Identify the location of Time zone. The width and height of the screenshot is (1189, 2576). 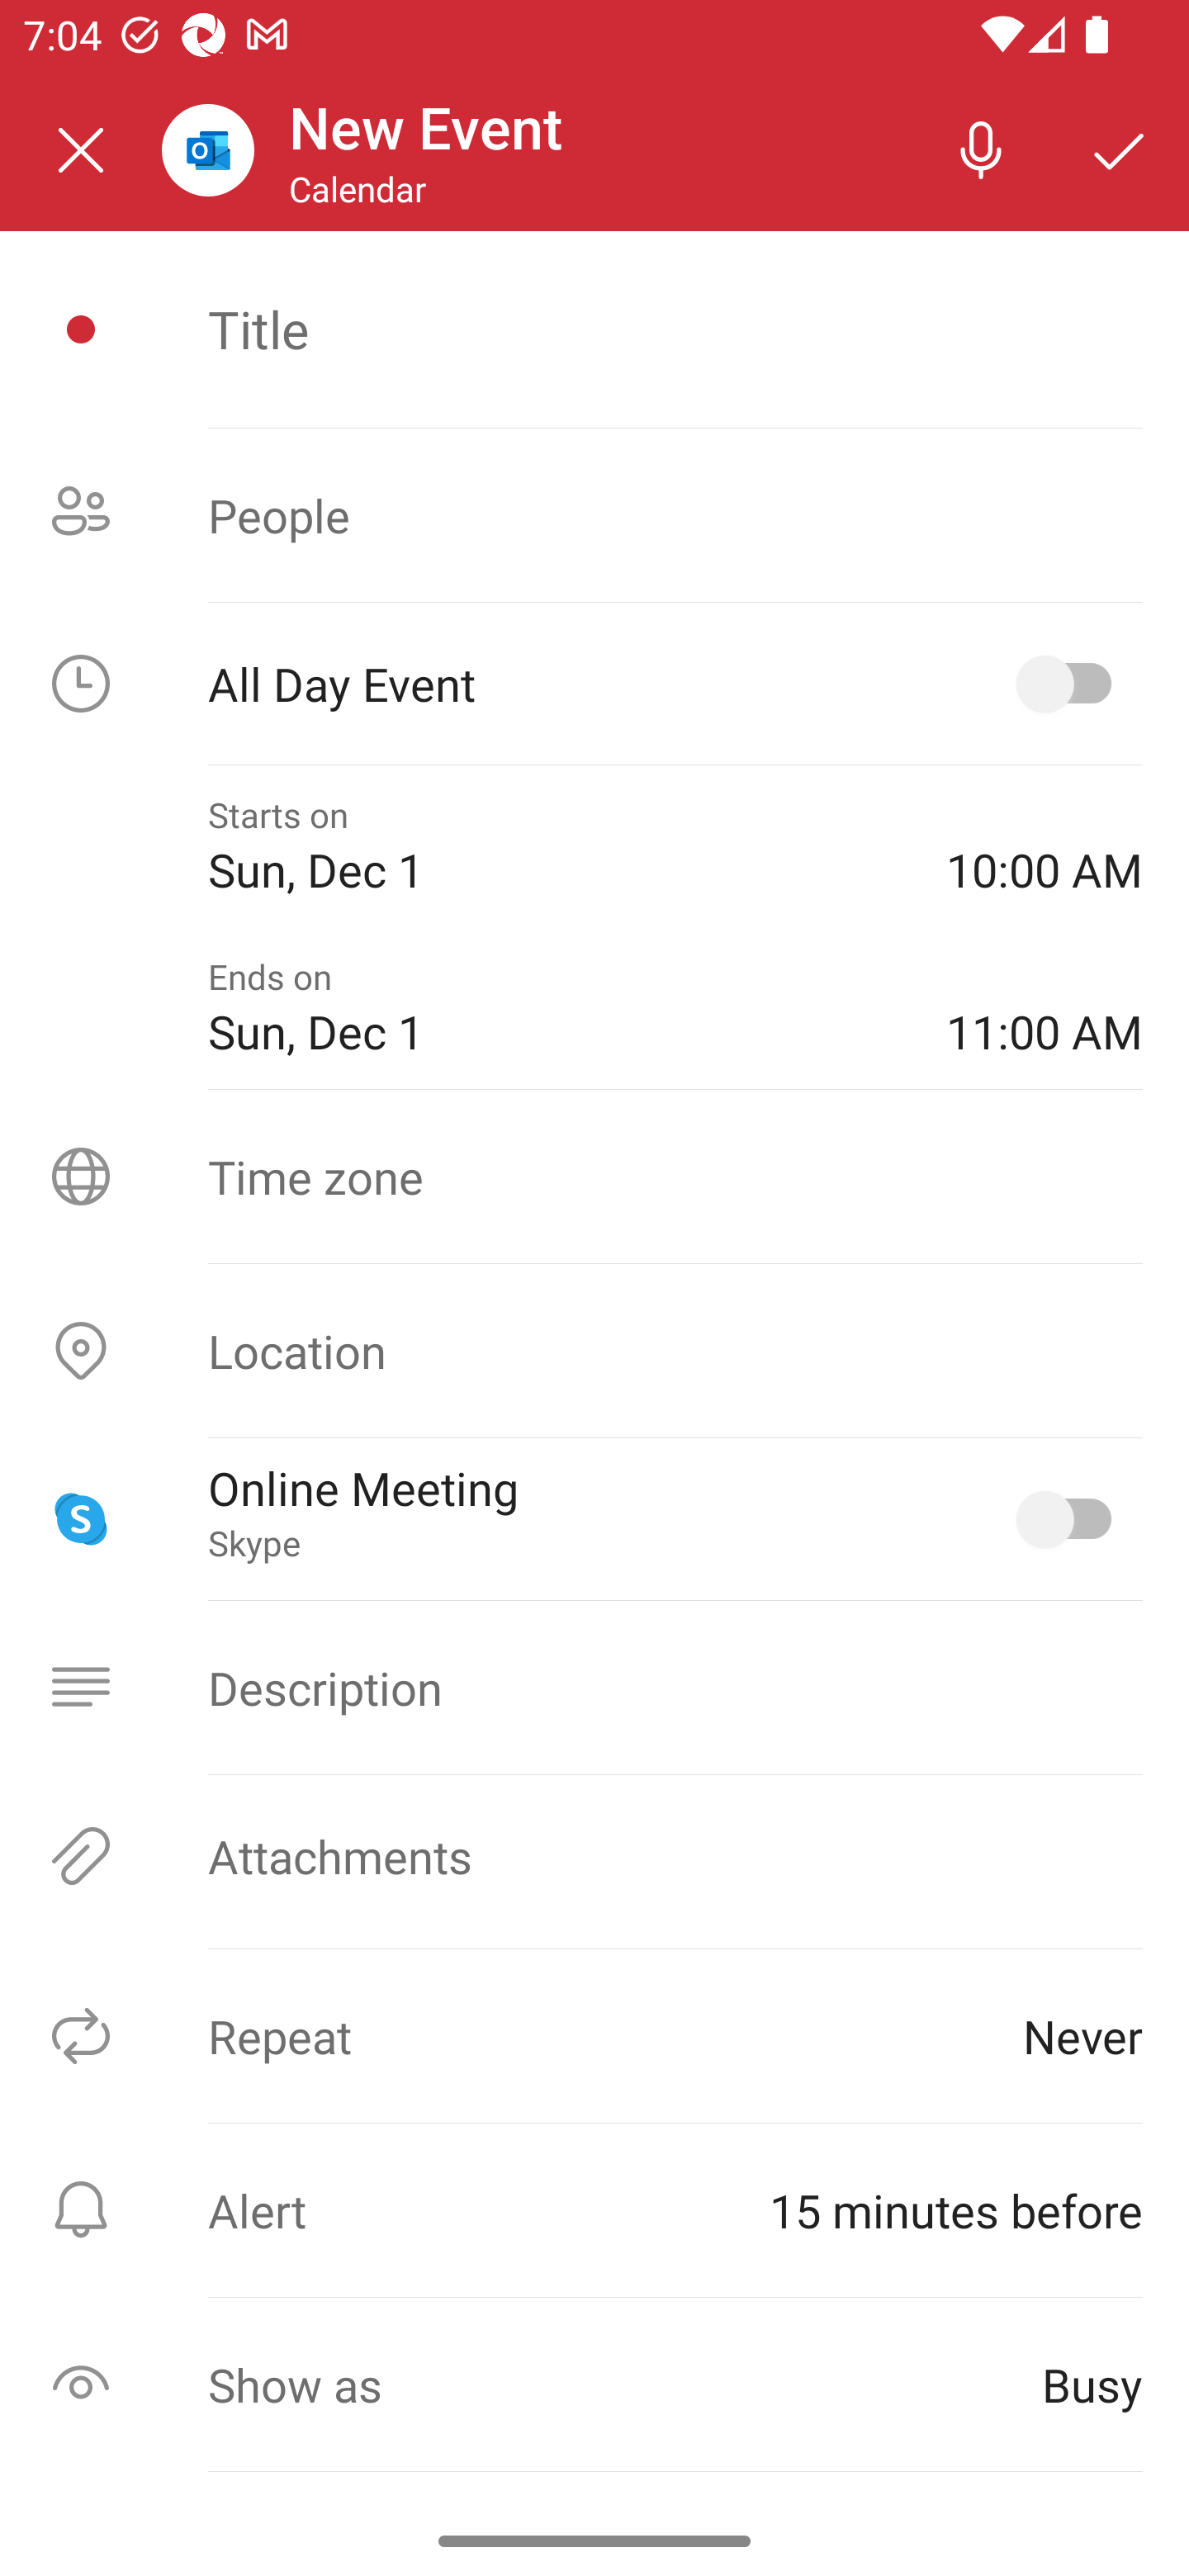
(594, 1176).